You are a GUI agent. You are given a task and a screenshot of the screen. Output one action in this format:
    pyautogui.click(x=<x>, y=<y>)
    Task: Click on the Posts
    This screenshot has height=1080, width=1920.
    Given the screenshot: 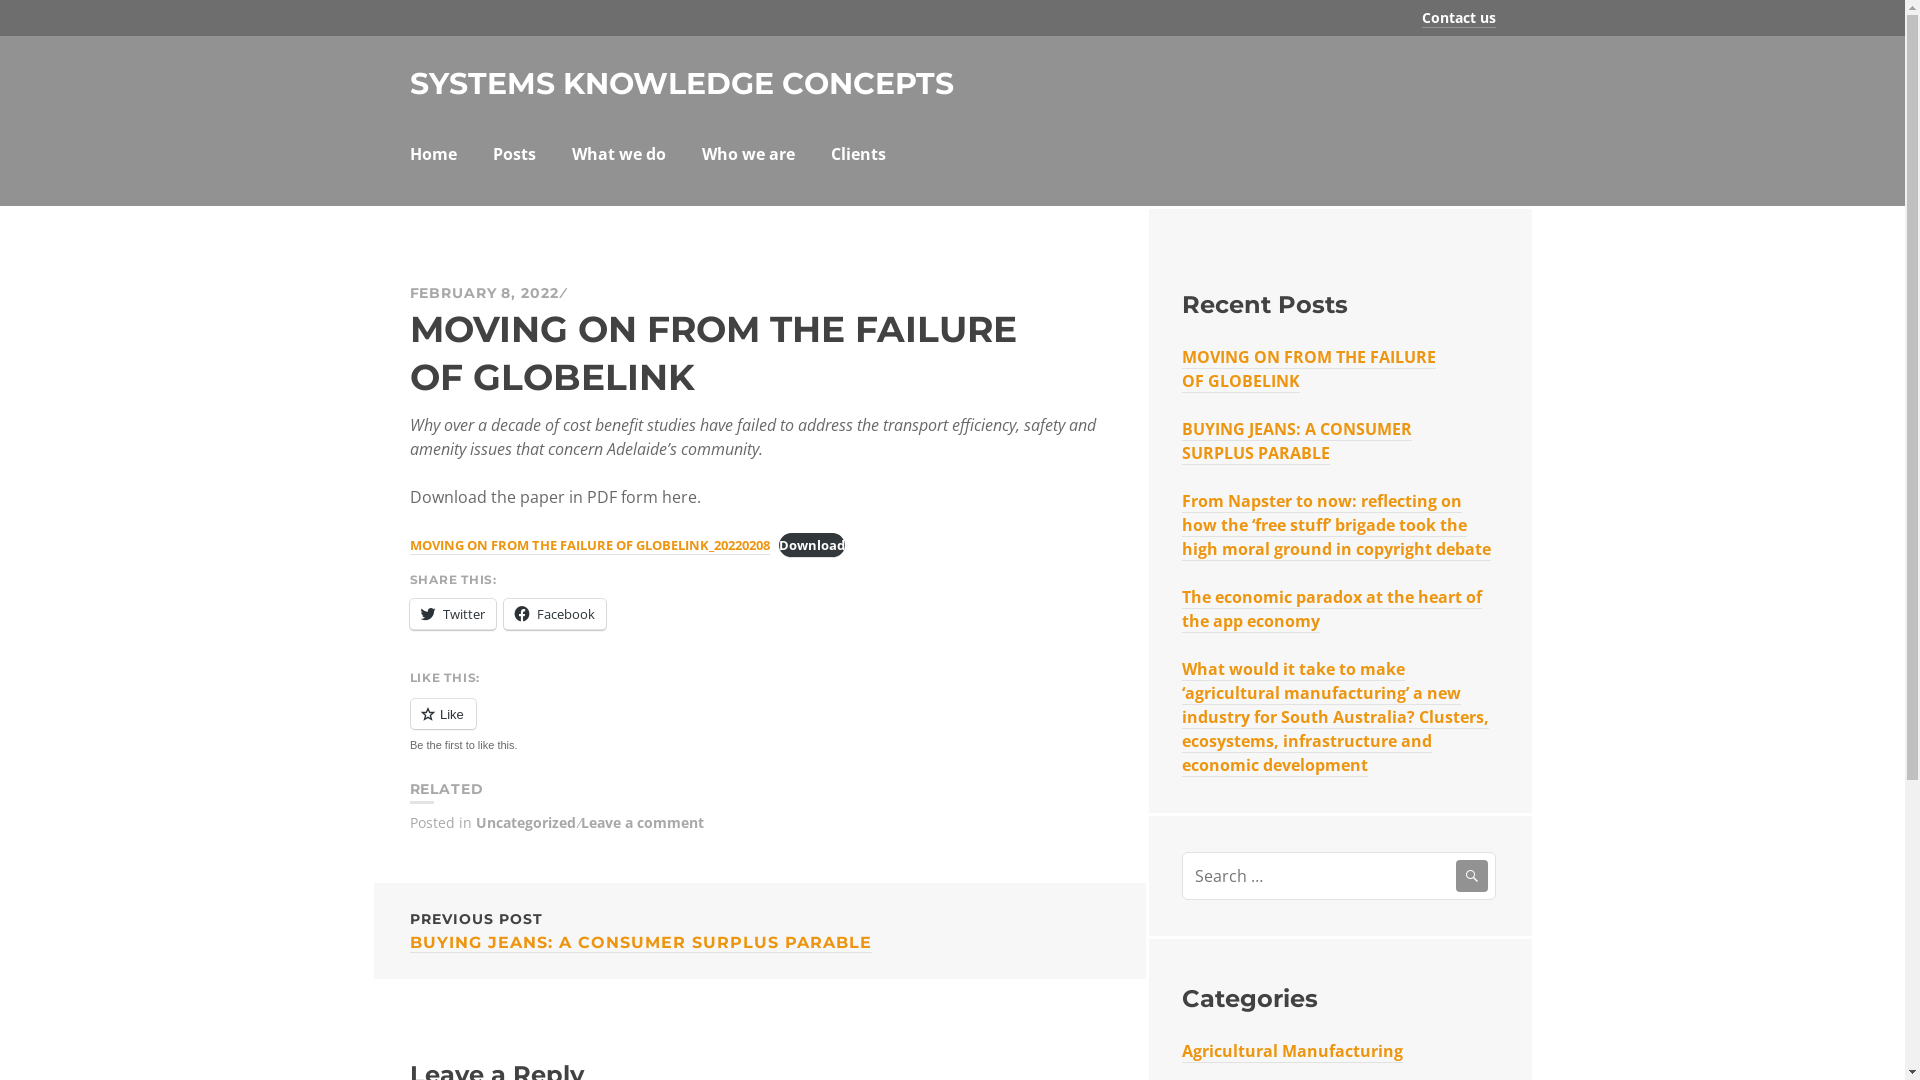 What is the action you would take?
    pyautogui.click(x=513, y=156)
    